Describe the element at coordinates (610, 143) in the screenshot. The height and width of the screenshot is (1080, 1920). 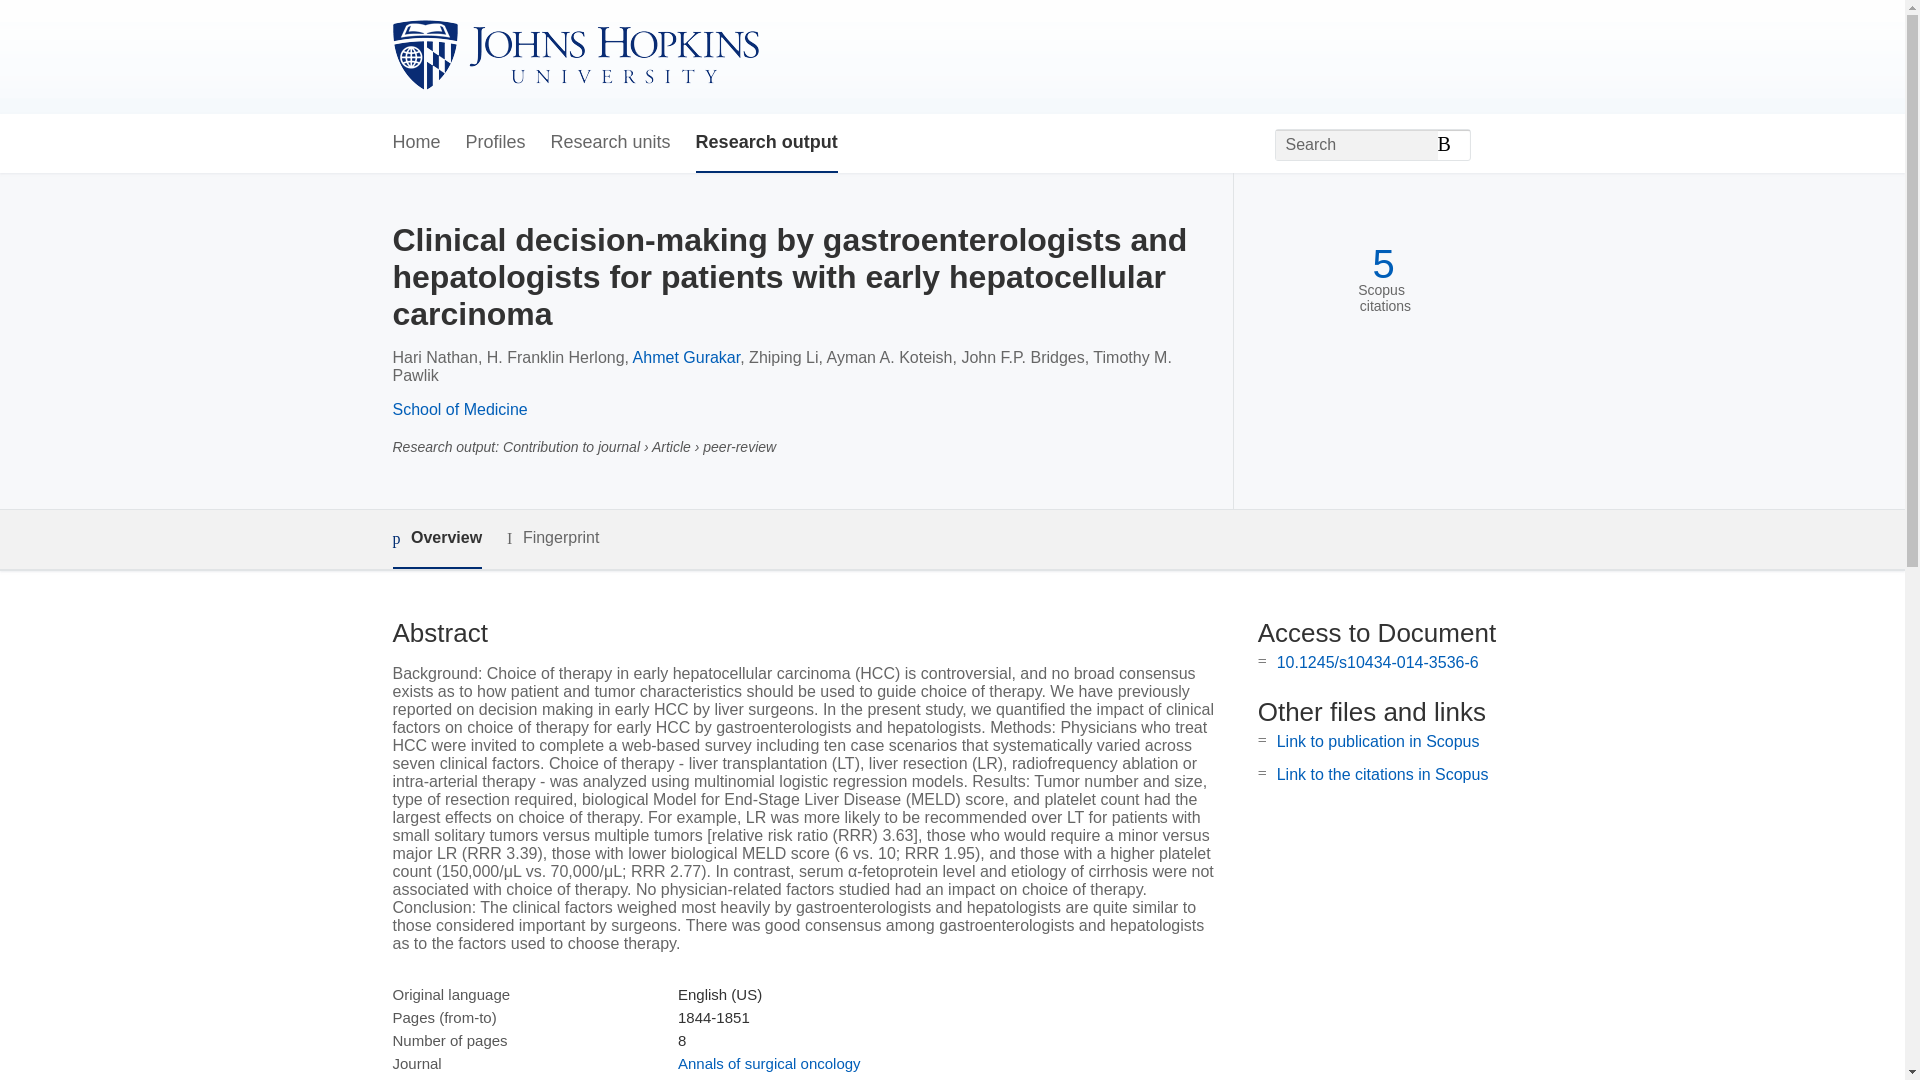
I see `Research units` at that location.